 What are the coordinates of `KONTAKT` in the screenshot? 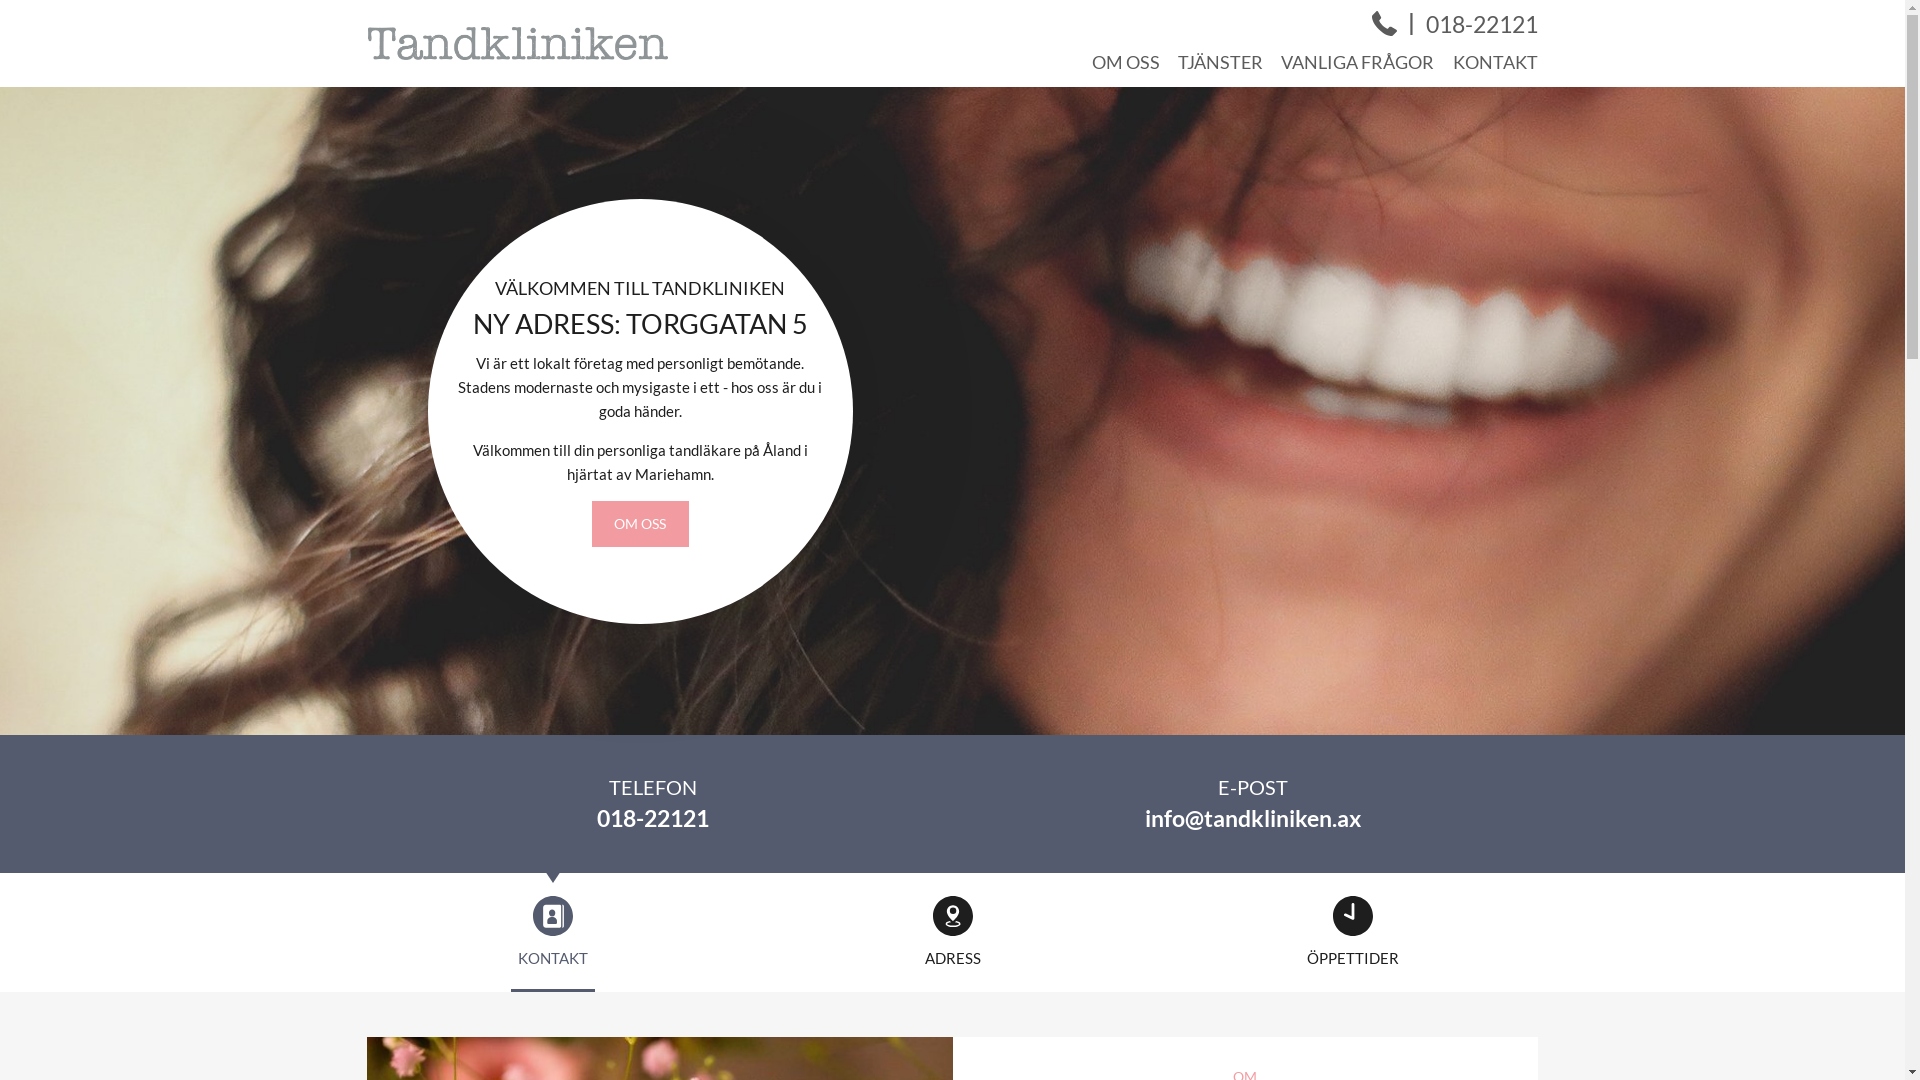 It's located at (553, 931).